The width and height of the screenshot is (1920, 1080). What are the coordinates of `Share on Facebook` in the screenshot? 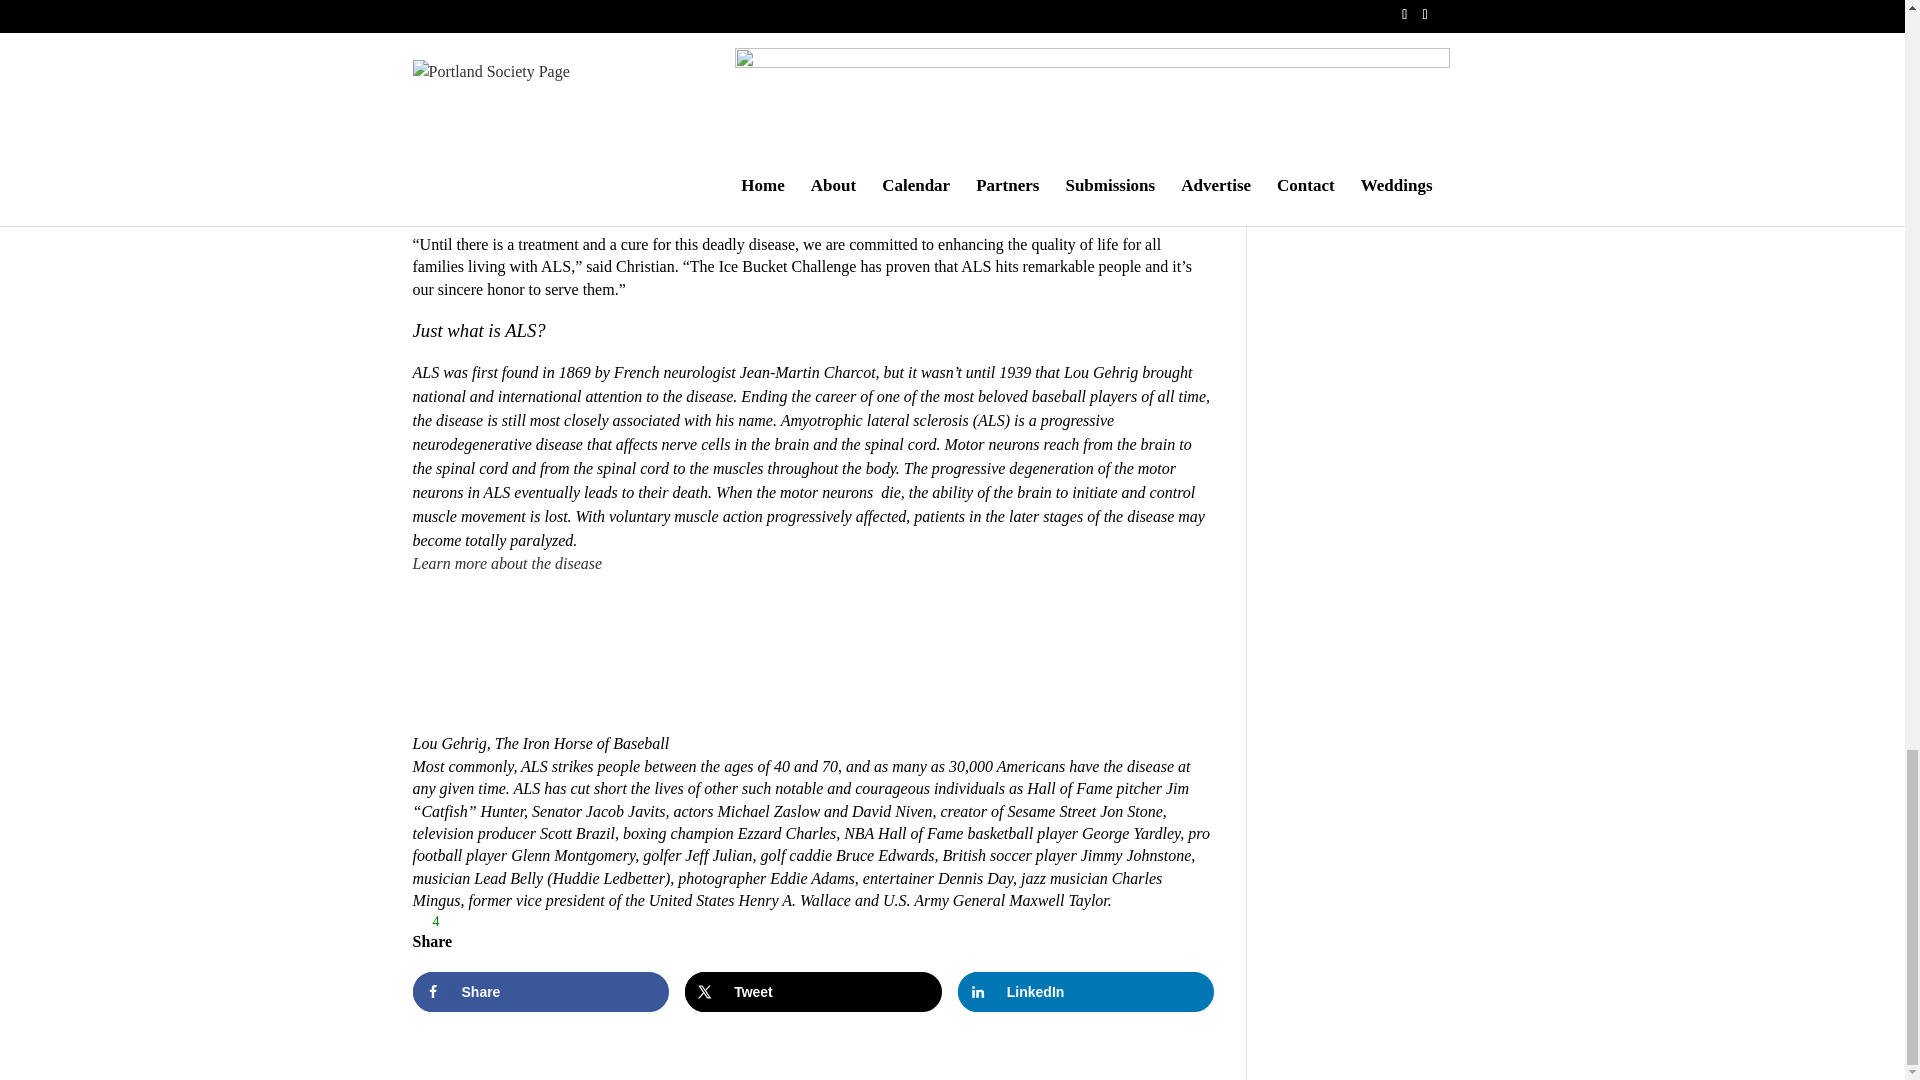 It's located at (540, 992).